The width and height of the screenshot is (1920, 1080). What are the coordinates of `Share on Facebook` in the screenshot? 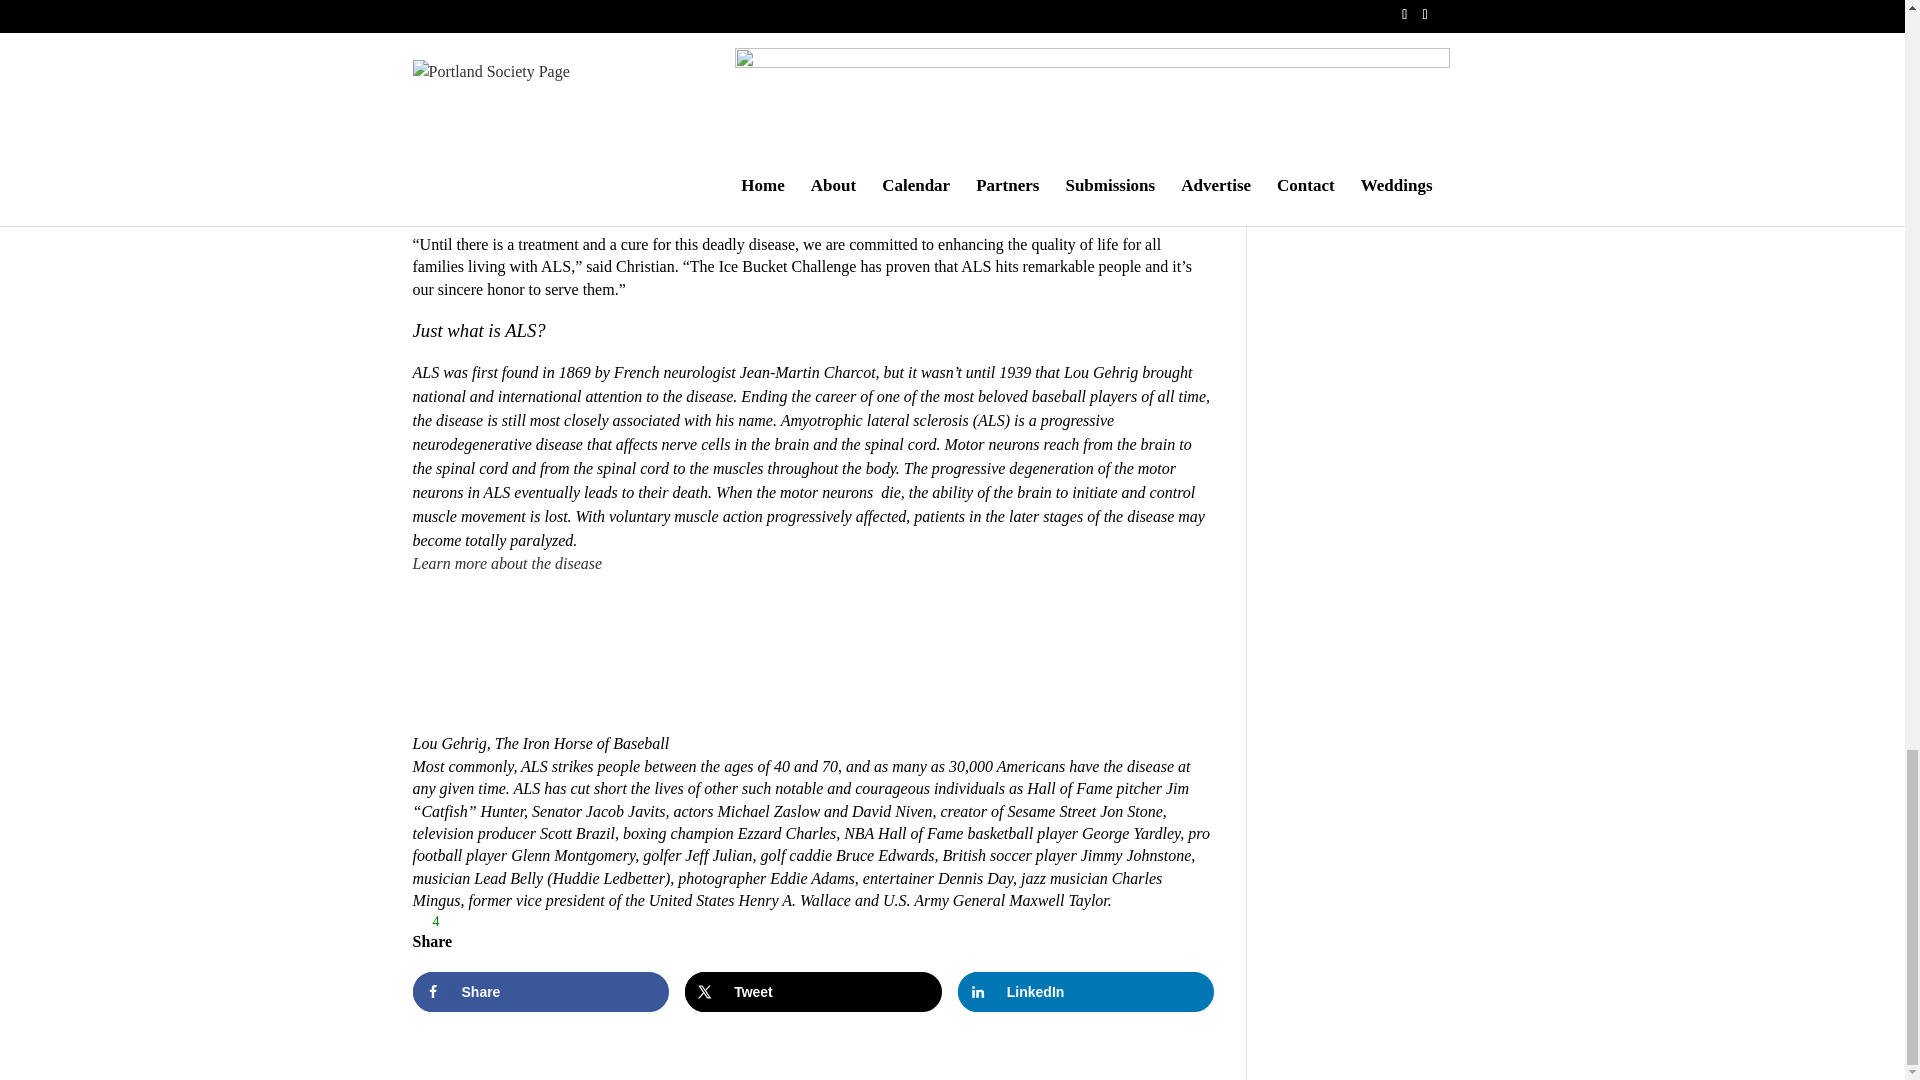 It's located at (540, 992).